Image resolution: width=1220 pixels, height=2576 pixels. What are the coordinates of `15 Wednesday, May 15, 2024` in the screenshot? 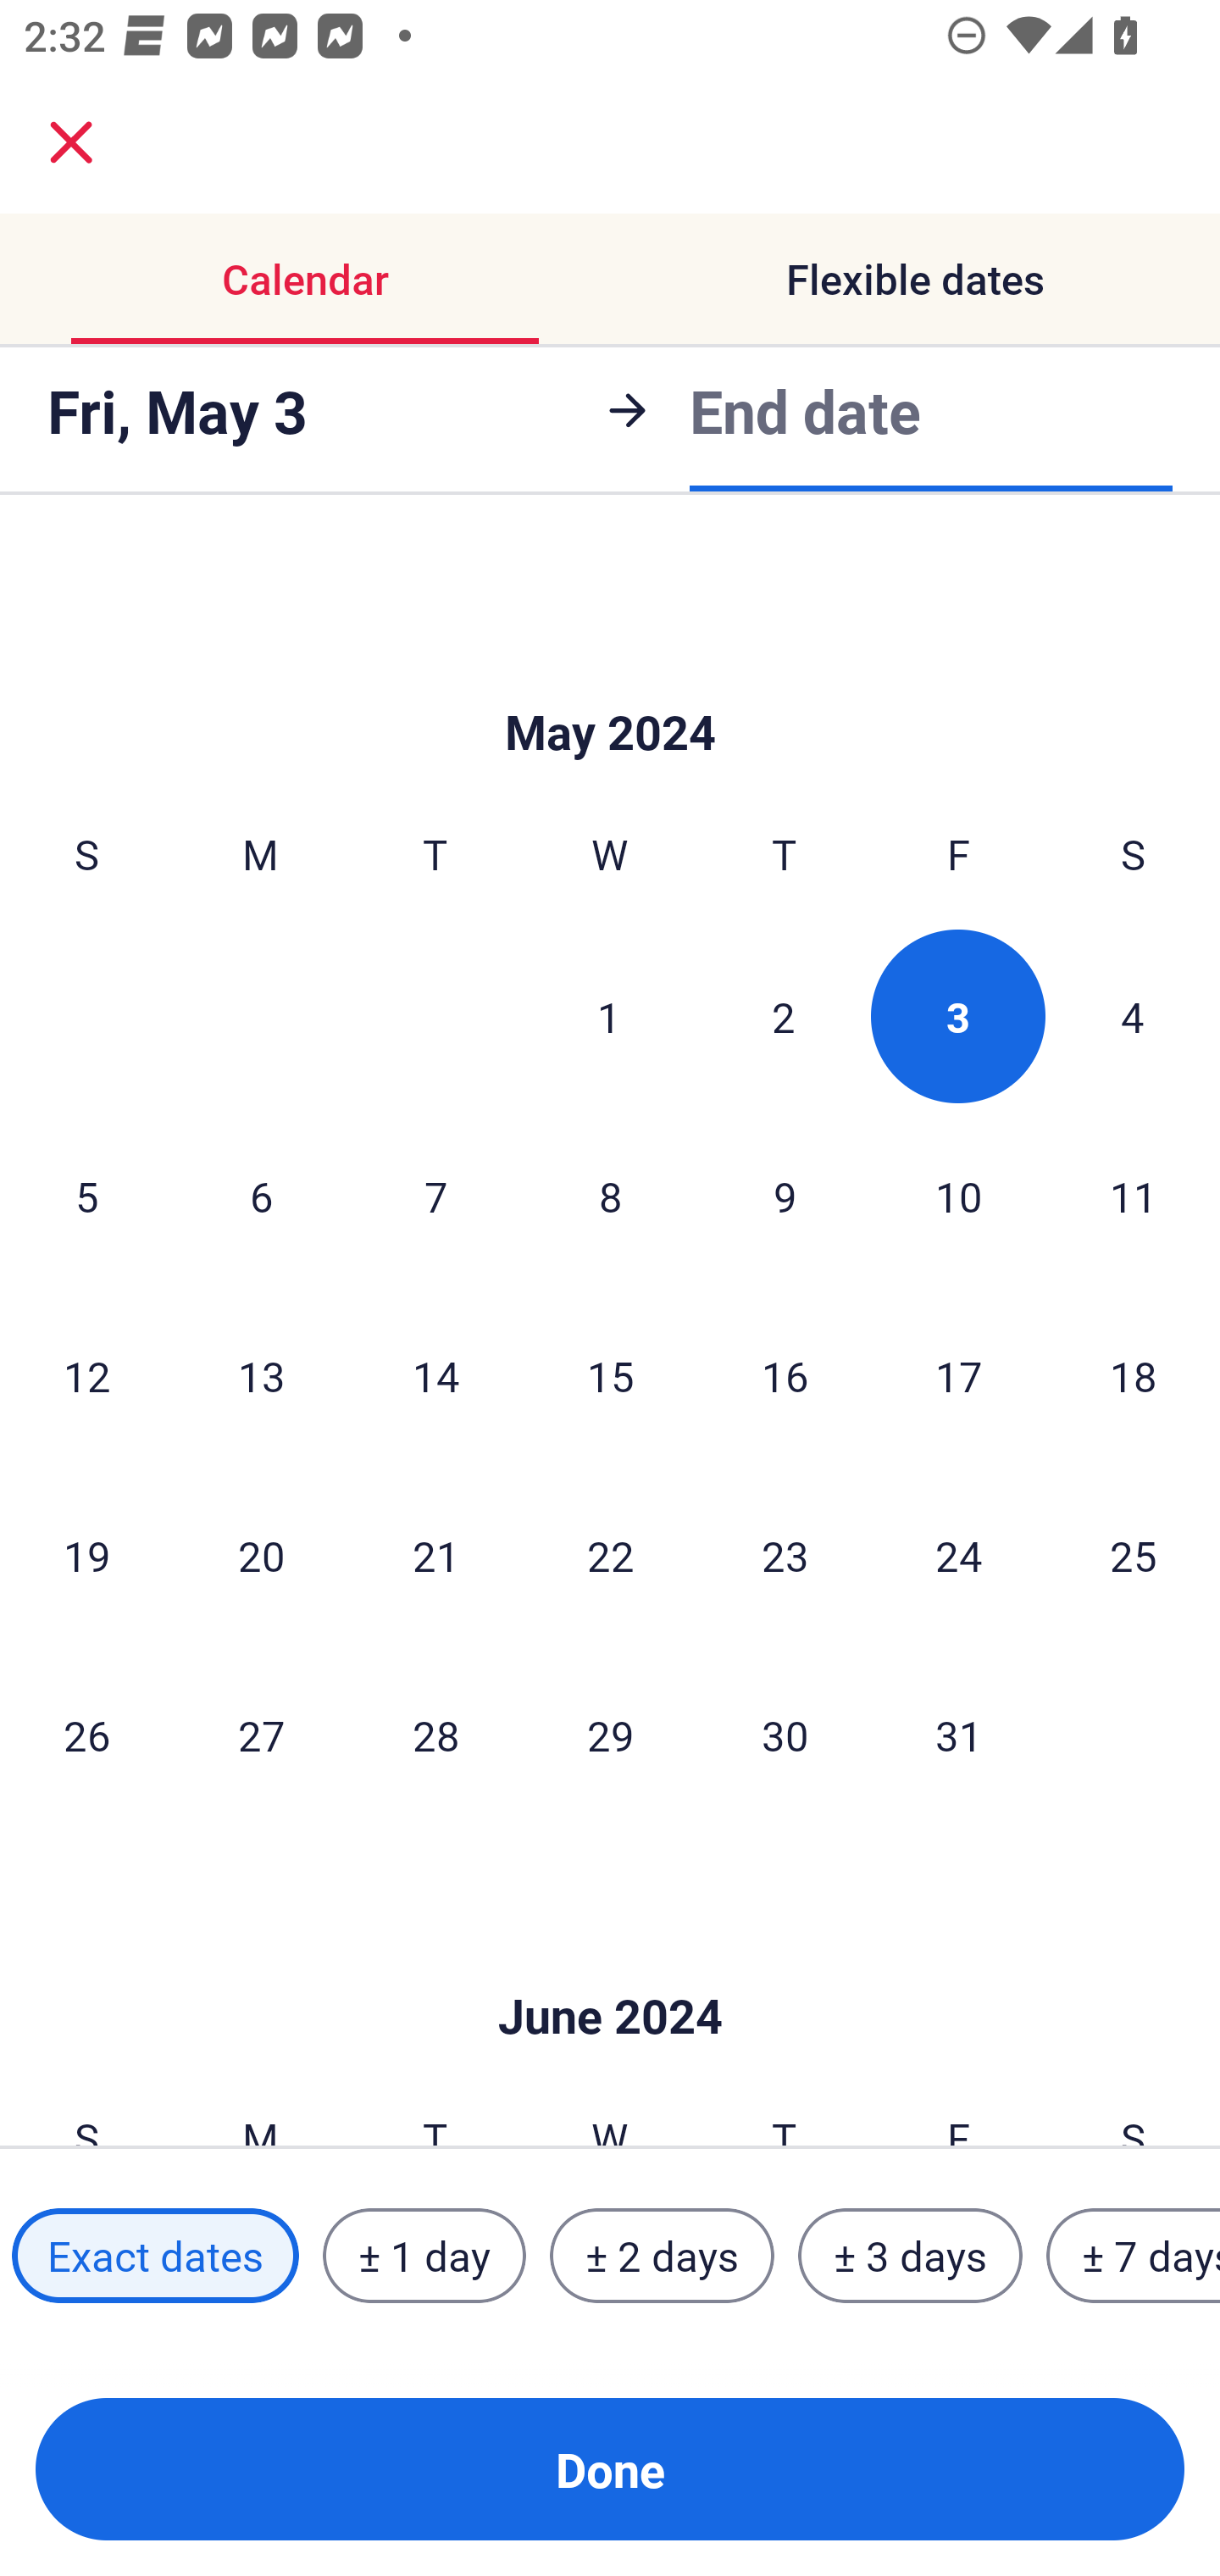 It's located at (610, 1375).